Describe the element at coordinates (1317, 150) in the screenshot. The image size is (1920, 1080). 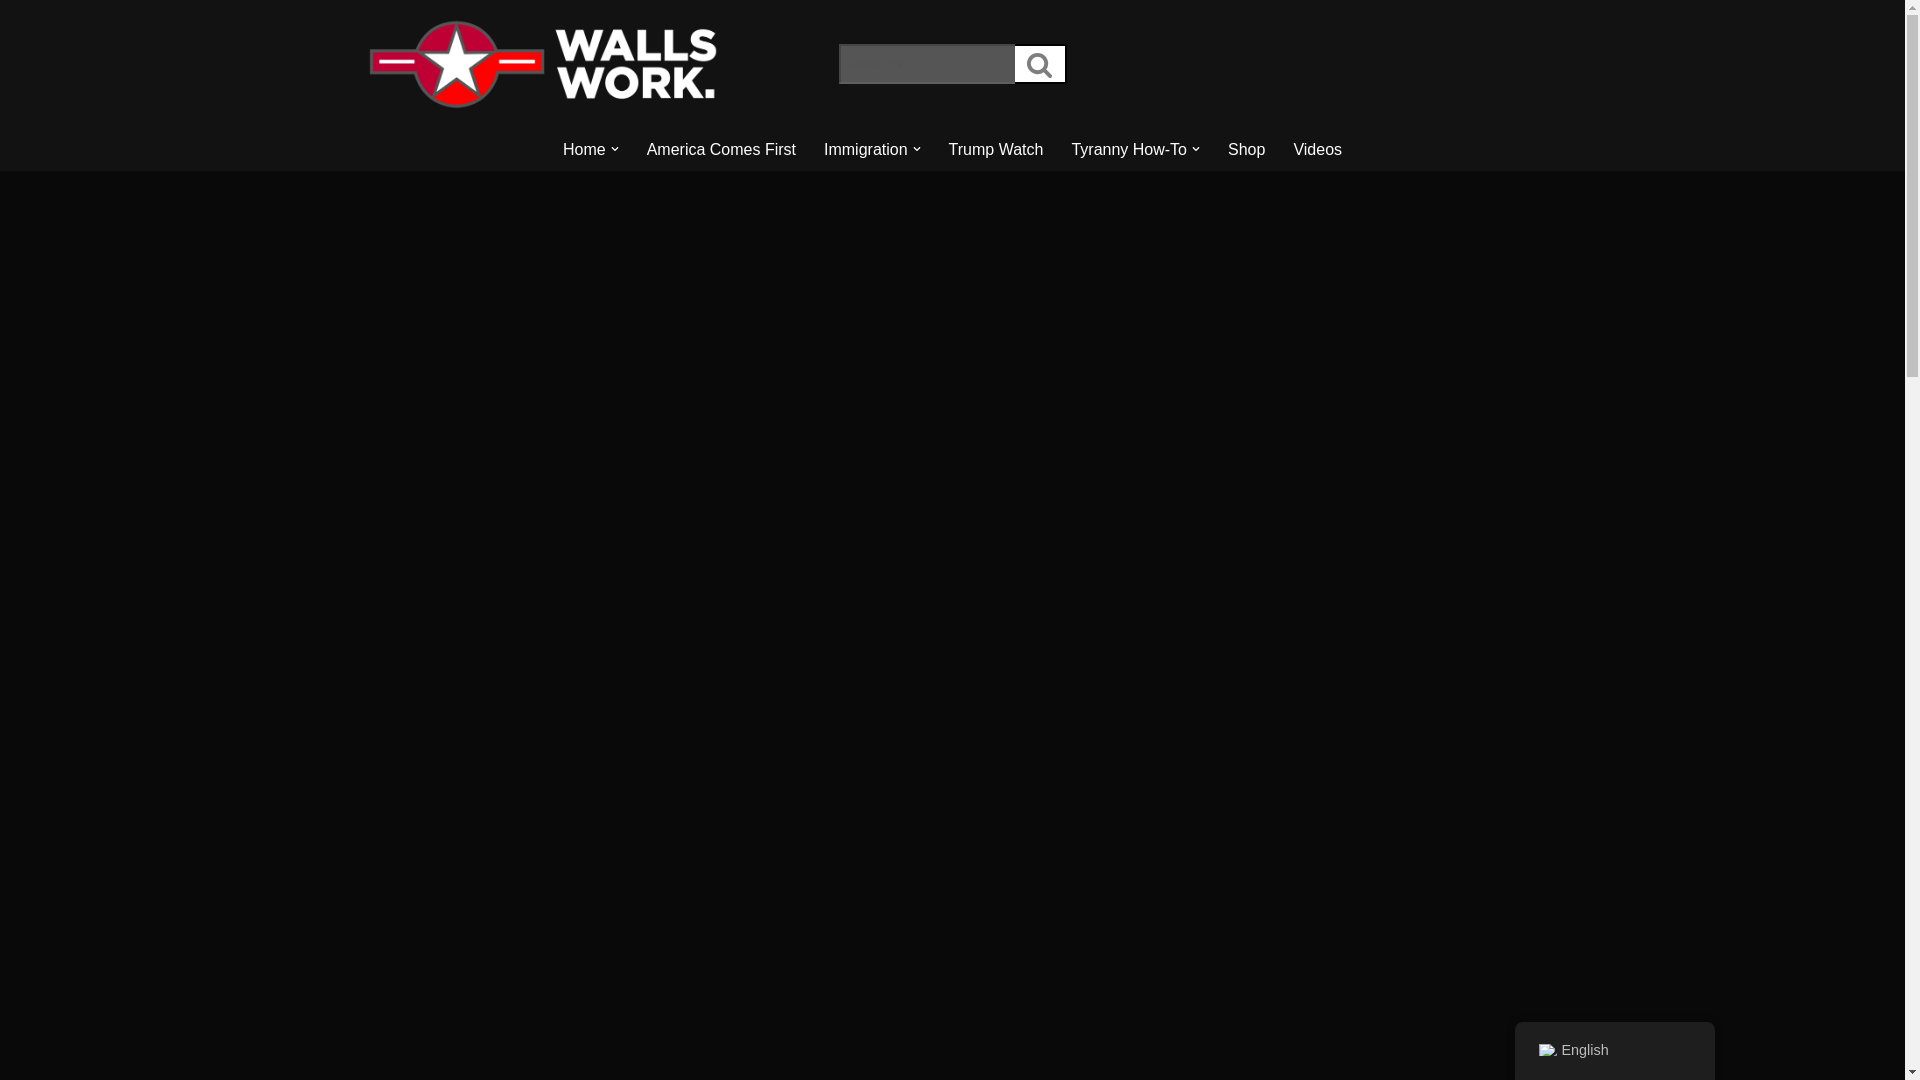
I see `Videos` at that location.